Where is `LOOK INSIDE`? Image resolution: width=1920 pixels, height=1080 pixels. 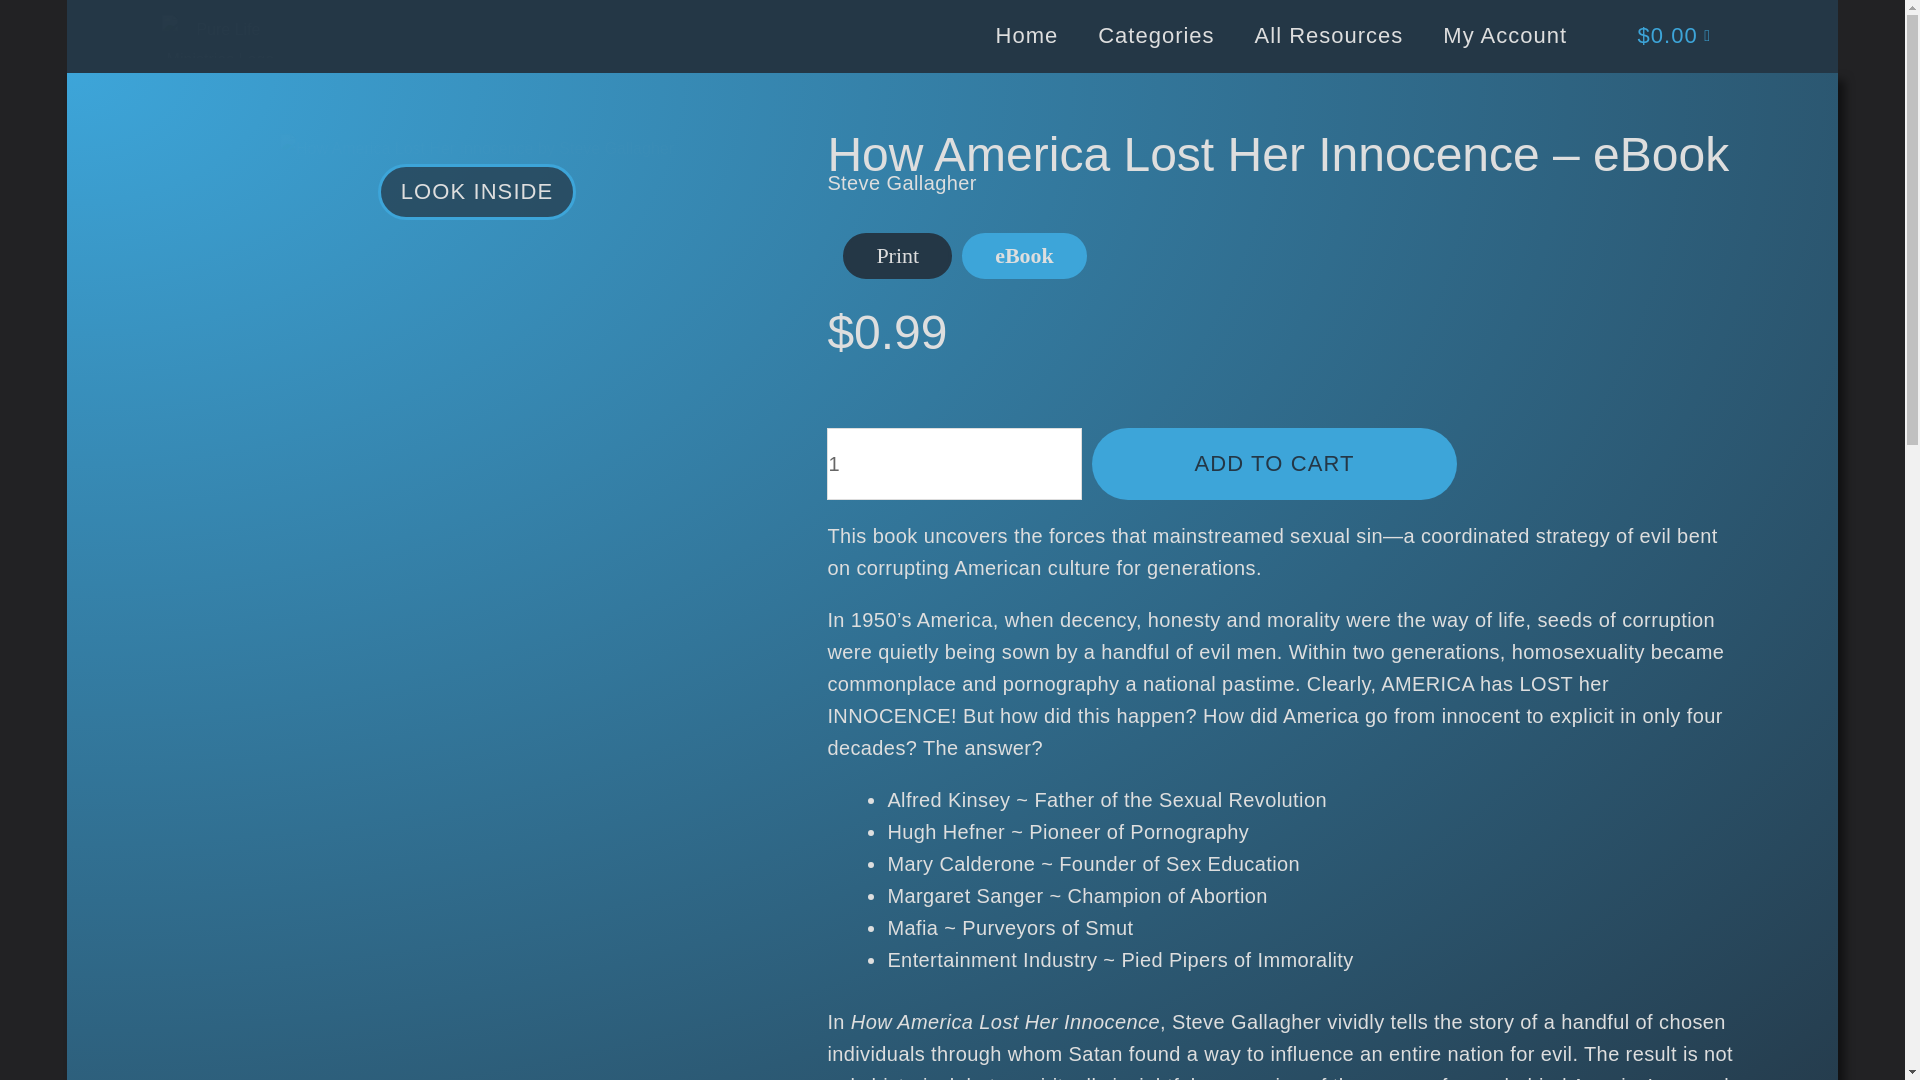 LOOK INSIDE is located at coordinates (478, 192).